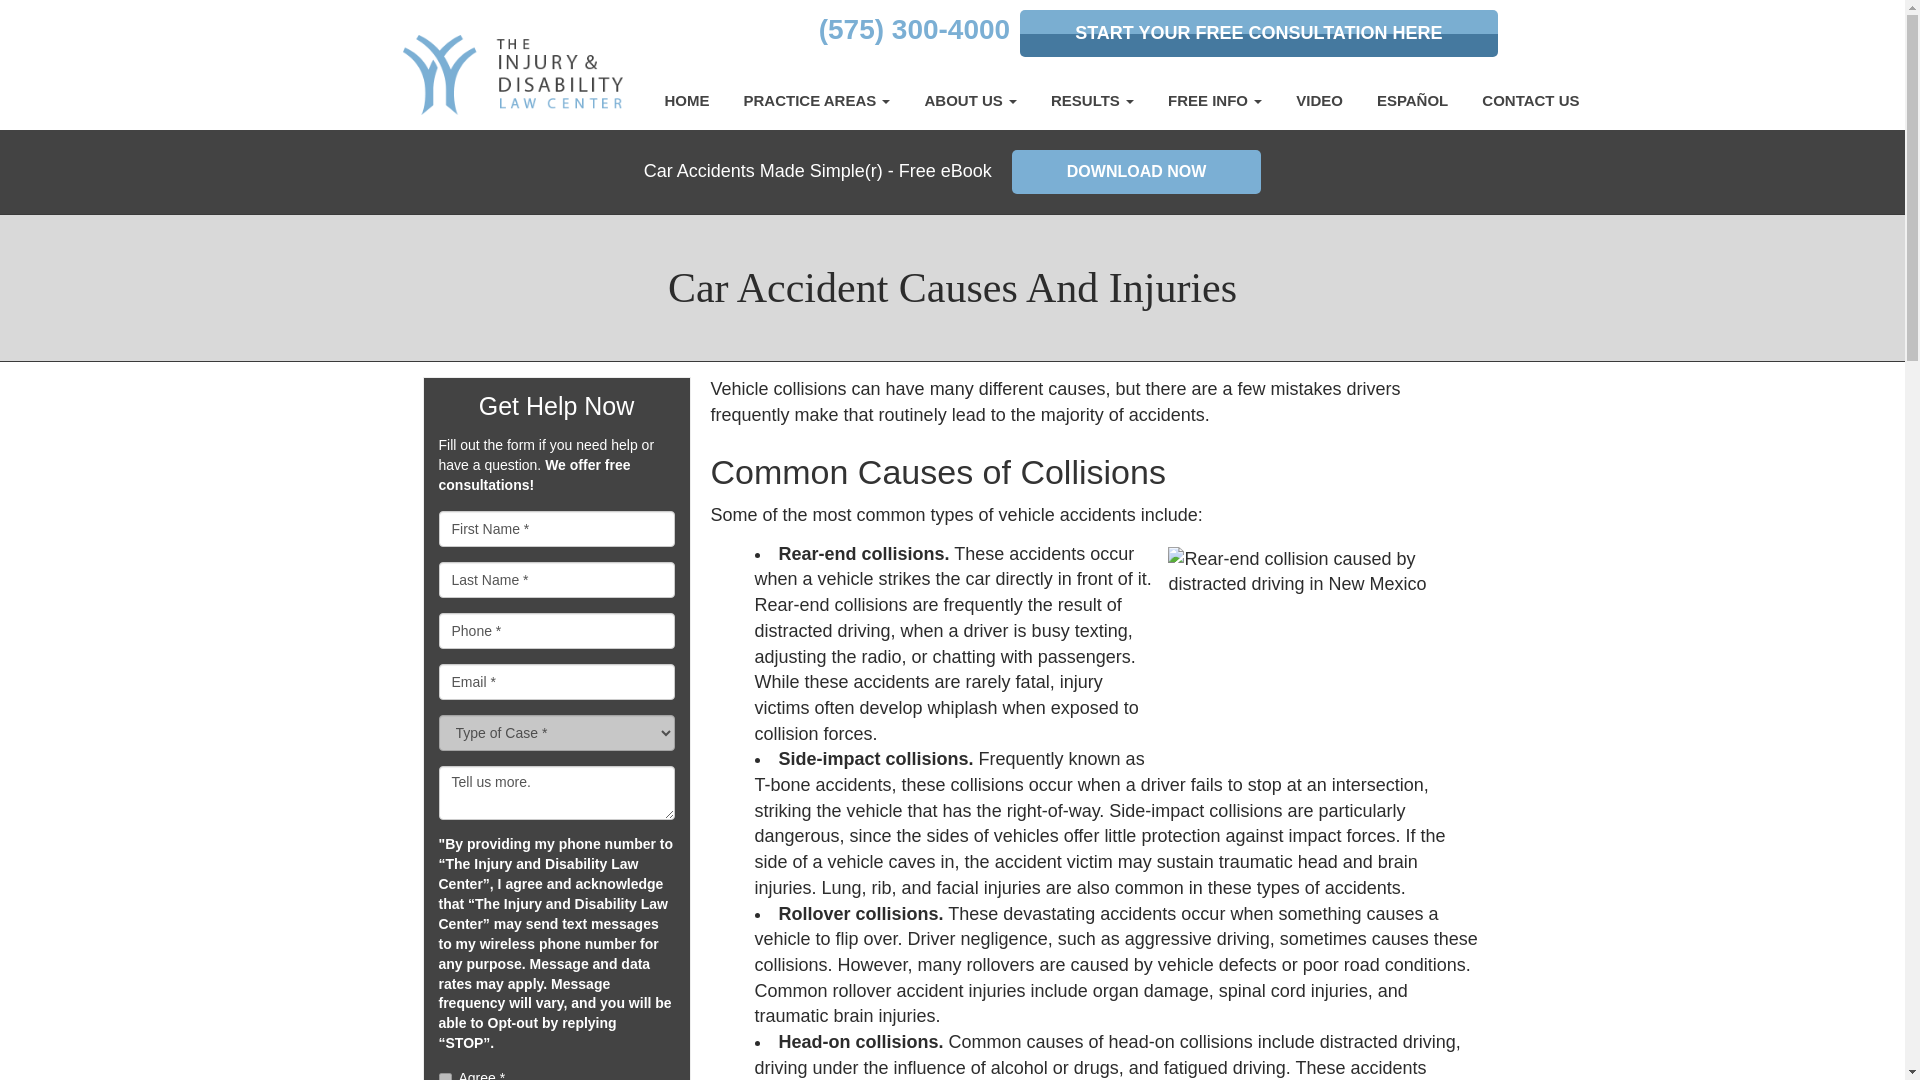  Describe the element at coordinates (1214, 100) in the screenshot. I see `FREE INFO` at that location.